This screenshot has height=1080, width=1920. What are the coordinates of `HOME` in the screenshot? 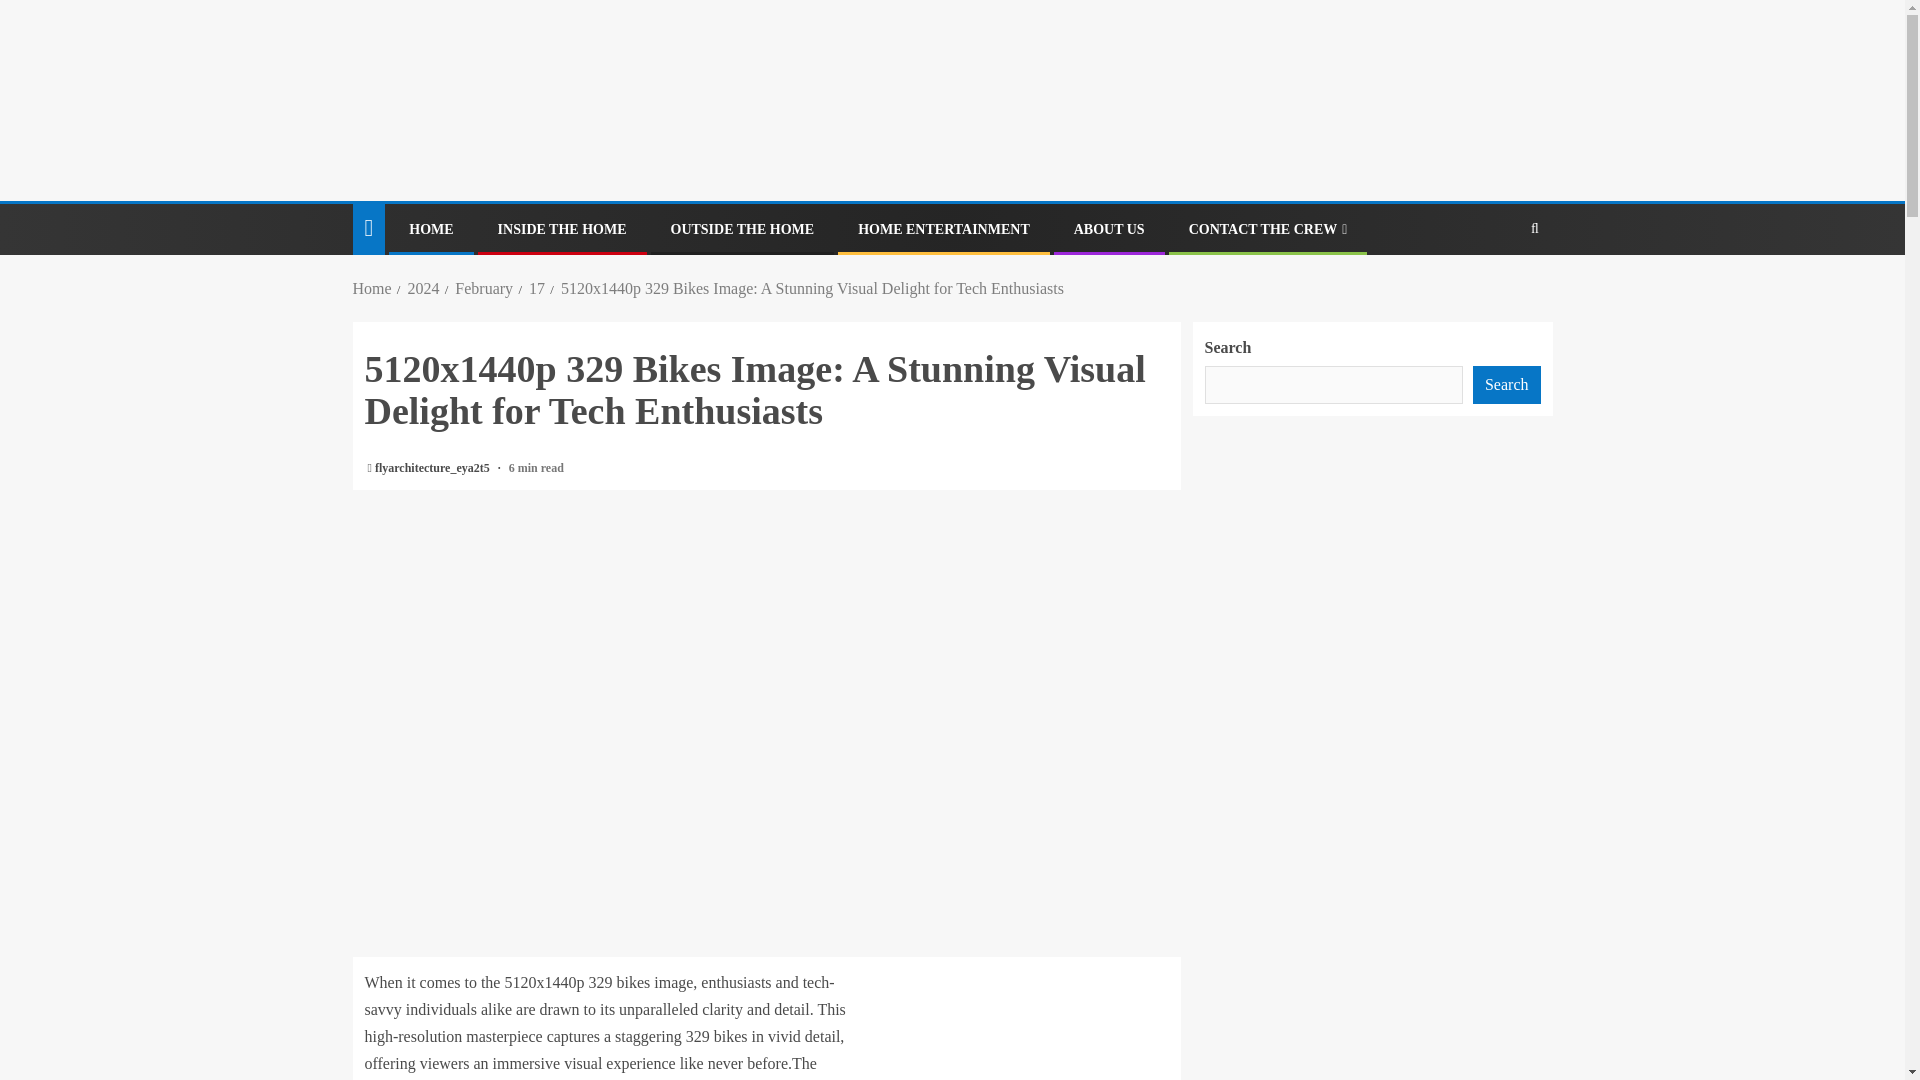 It's located at (430, 229).